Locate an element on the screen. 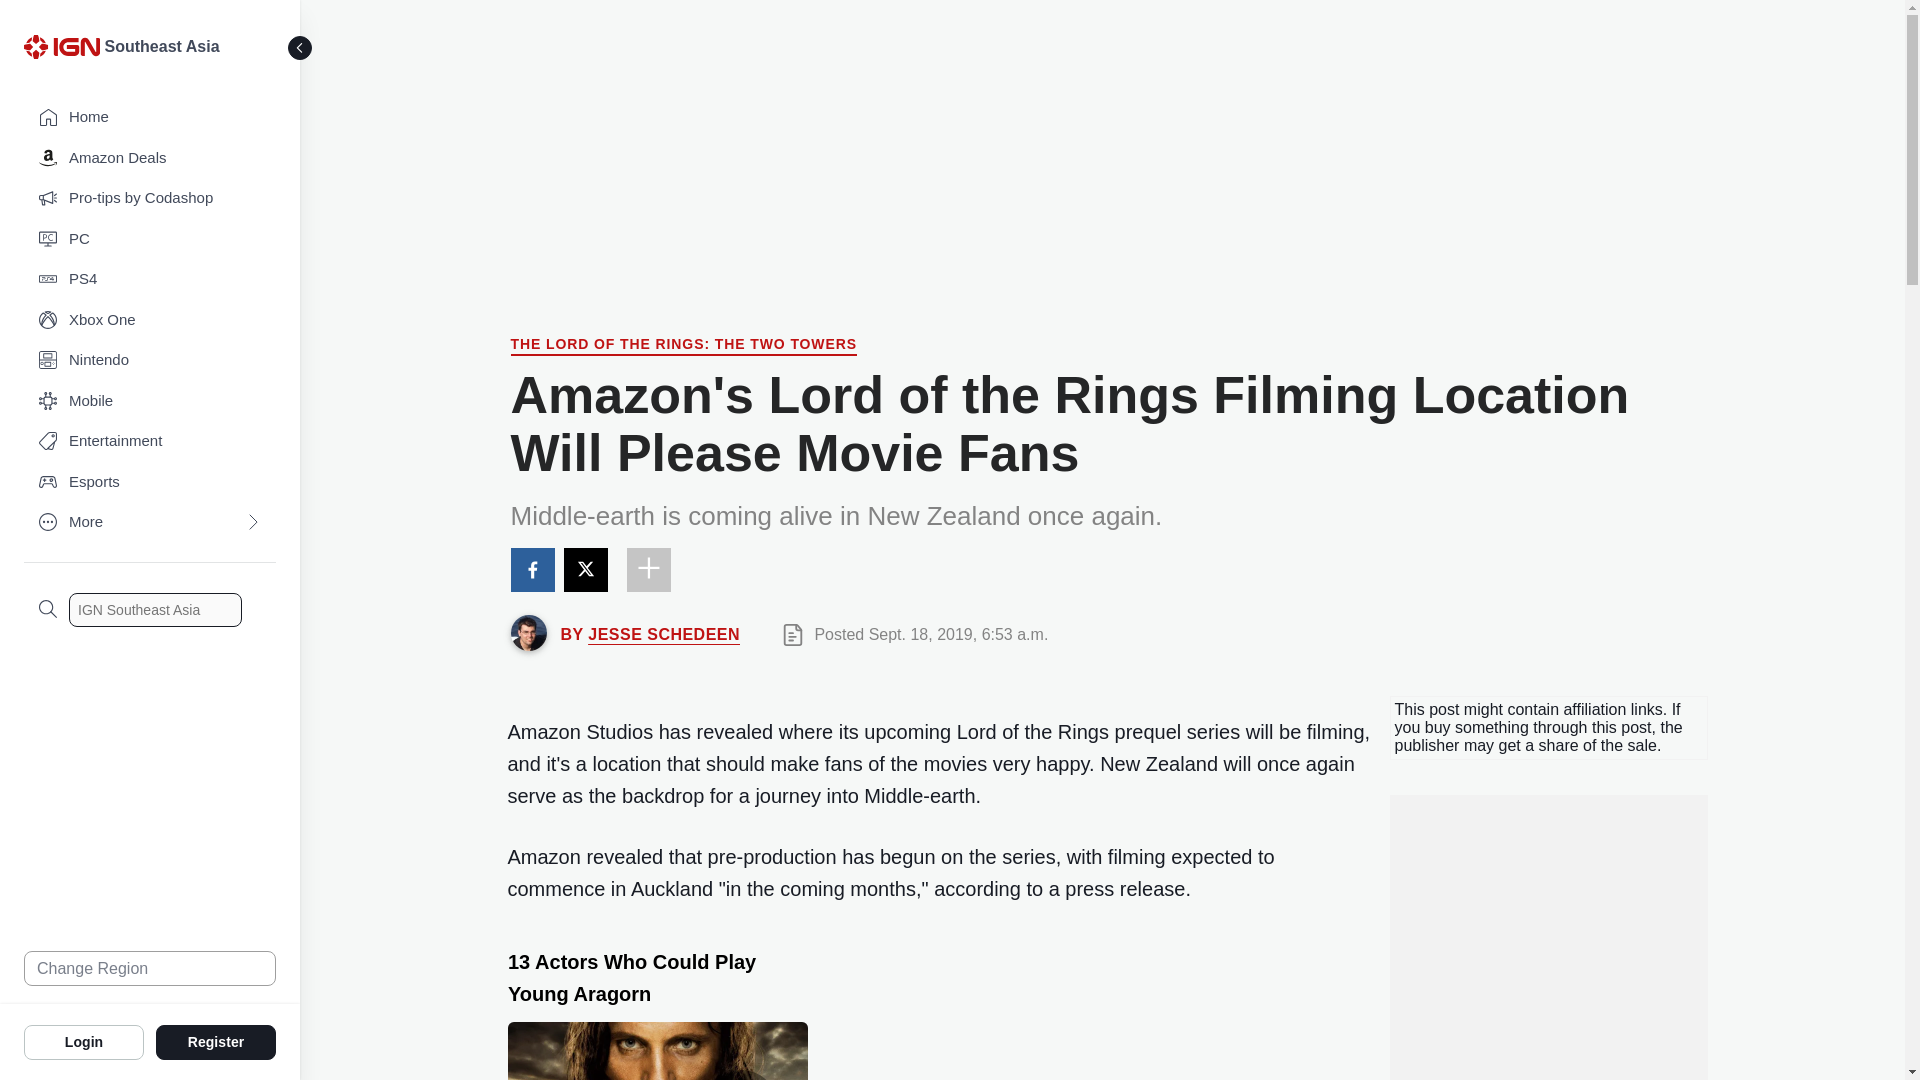  Nintendo is located at coordinates (150, 360).